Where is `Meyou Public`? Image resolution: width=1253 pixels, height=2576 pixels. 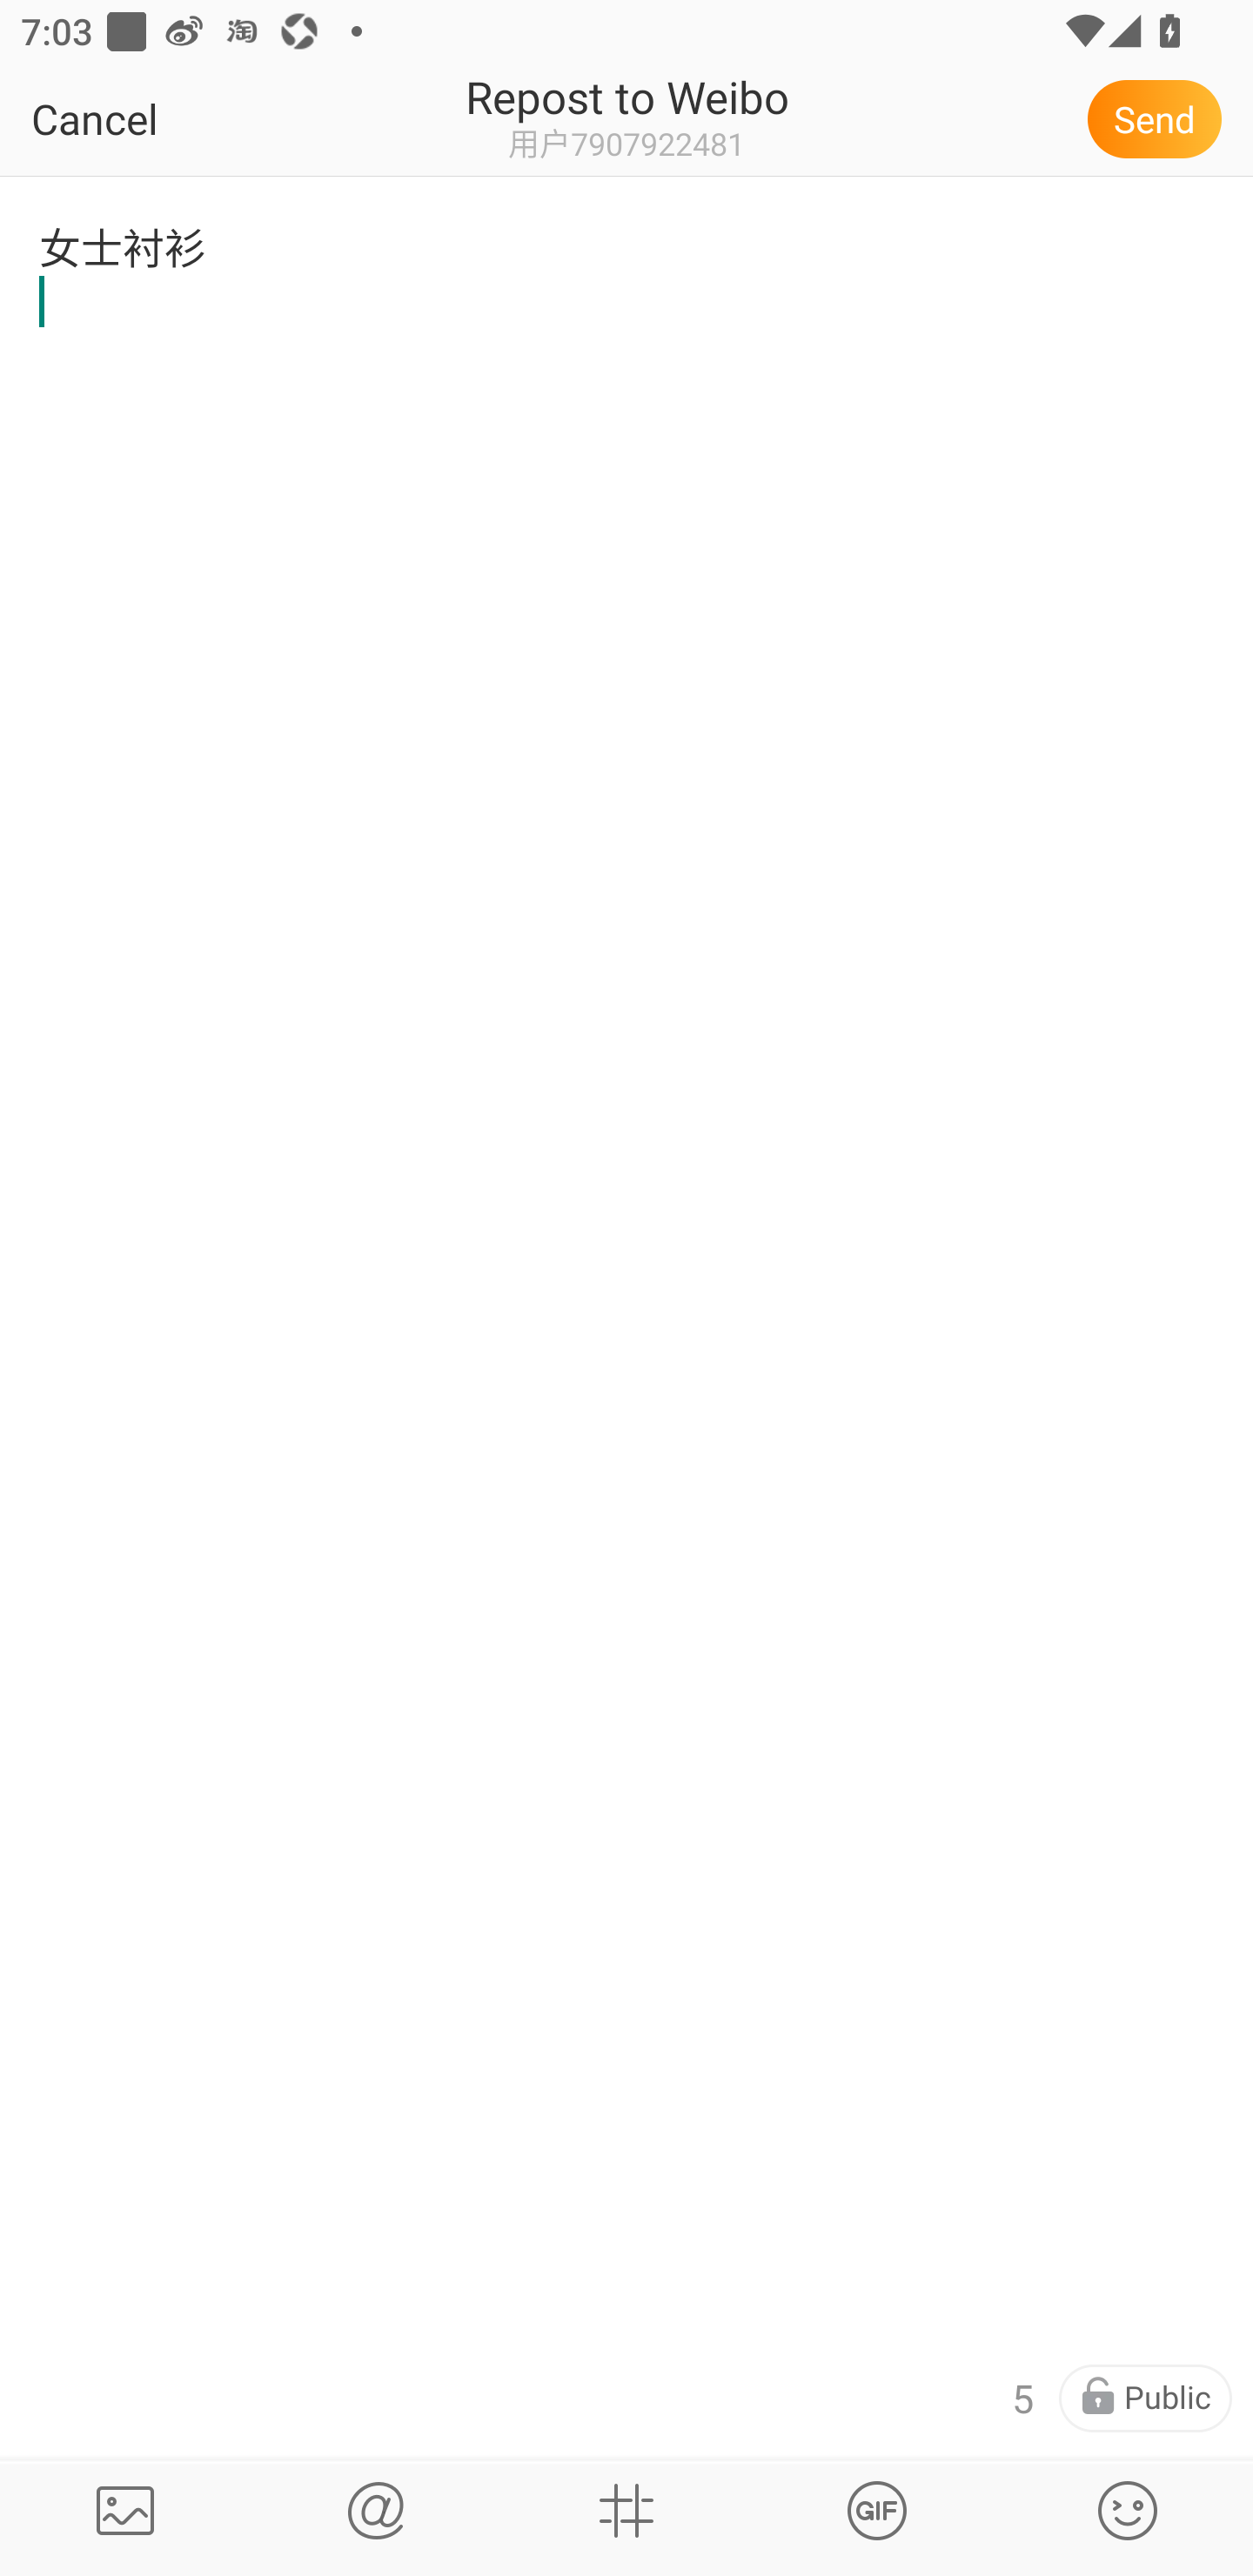
Meyou Public is located at coordinates (1145, 2398).